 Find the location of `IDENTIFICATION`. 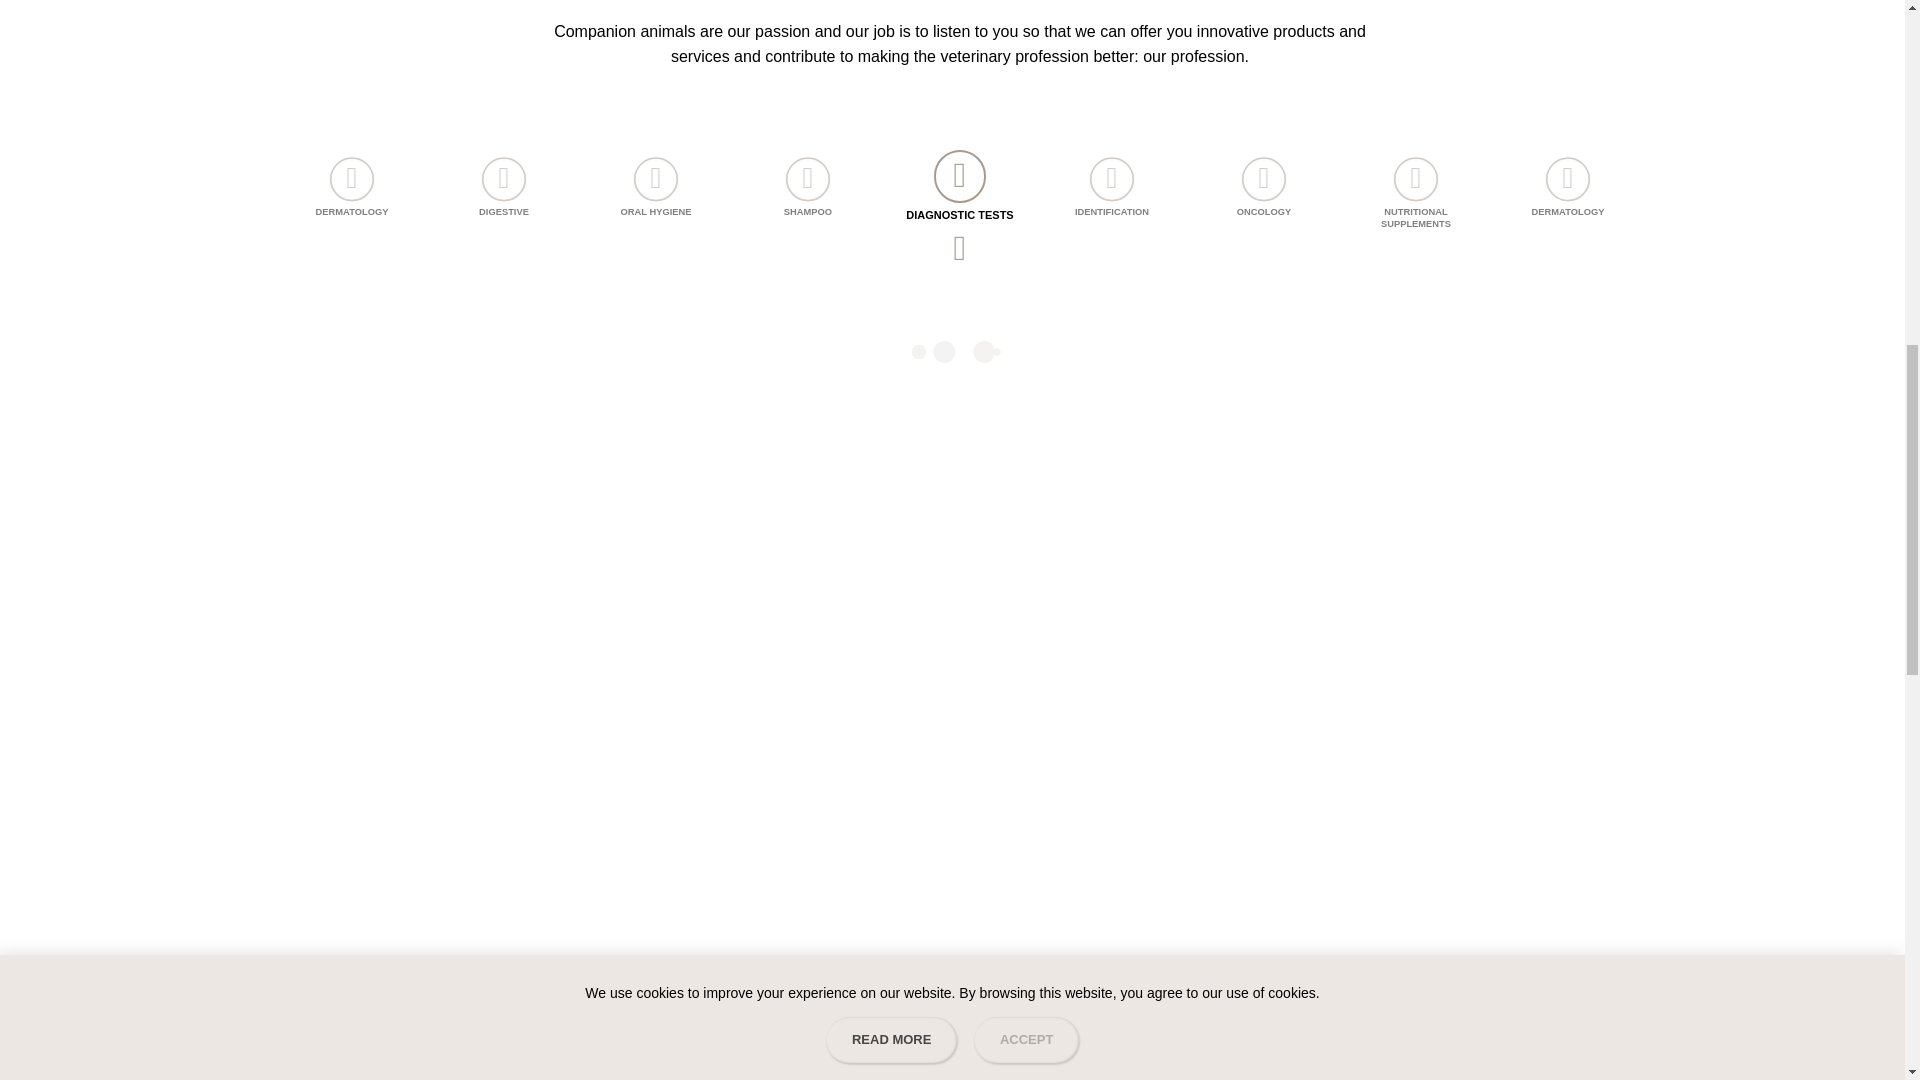

IDENTIFICATION is located at coordinates (1122, 198).